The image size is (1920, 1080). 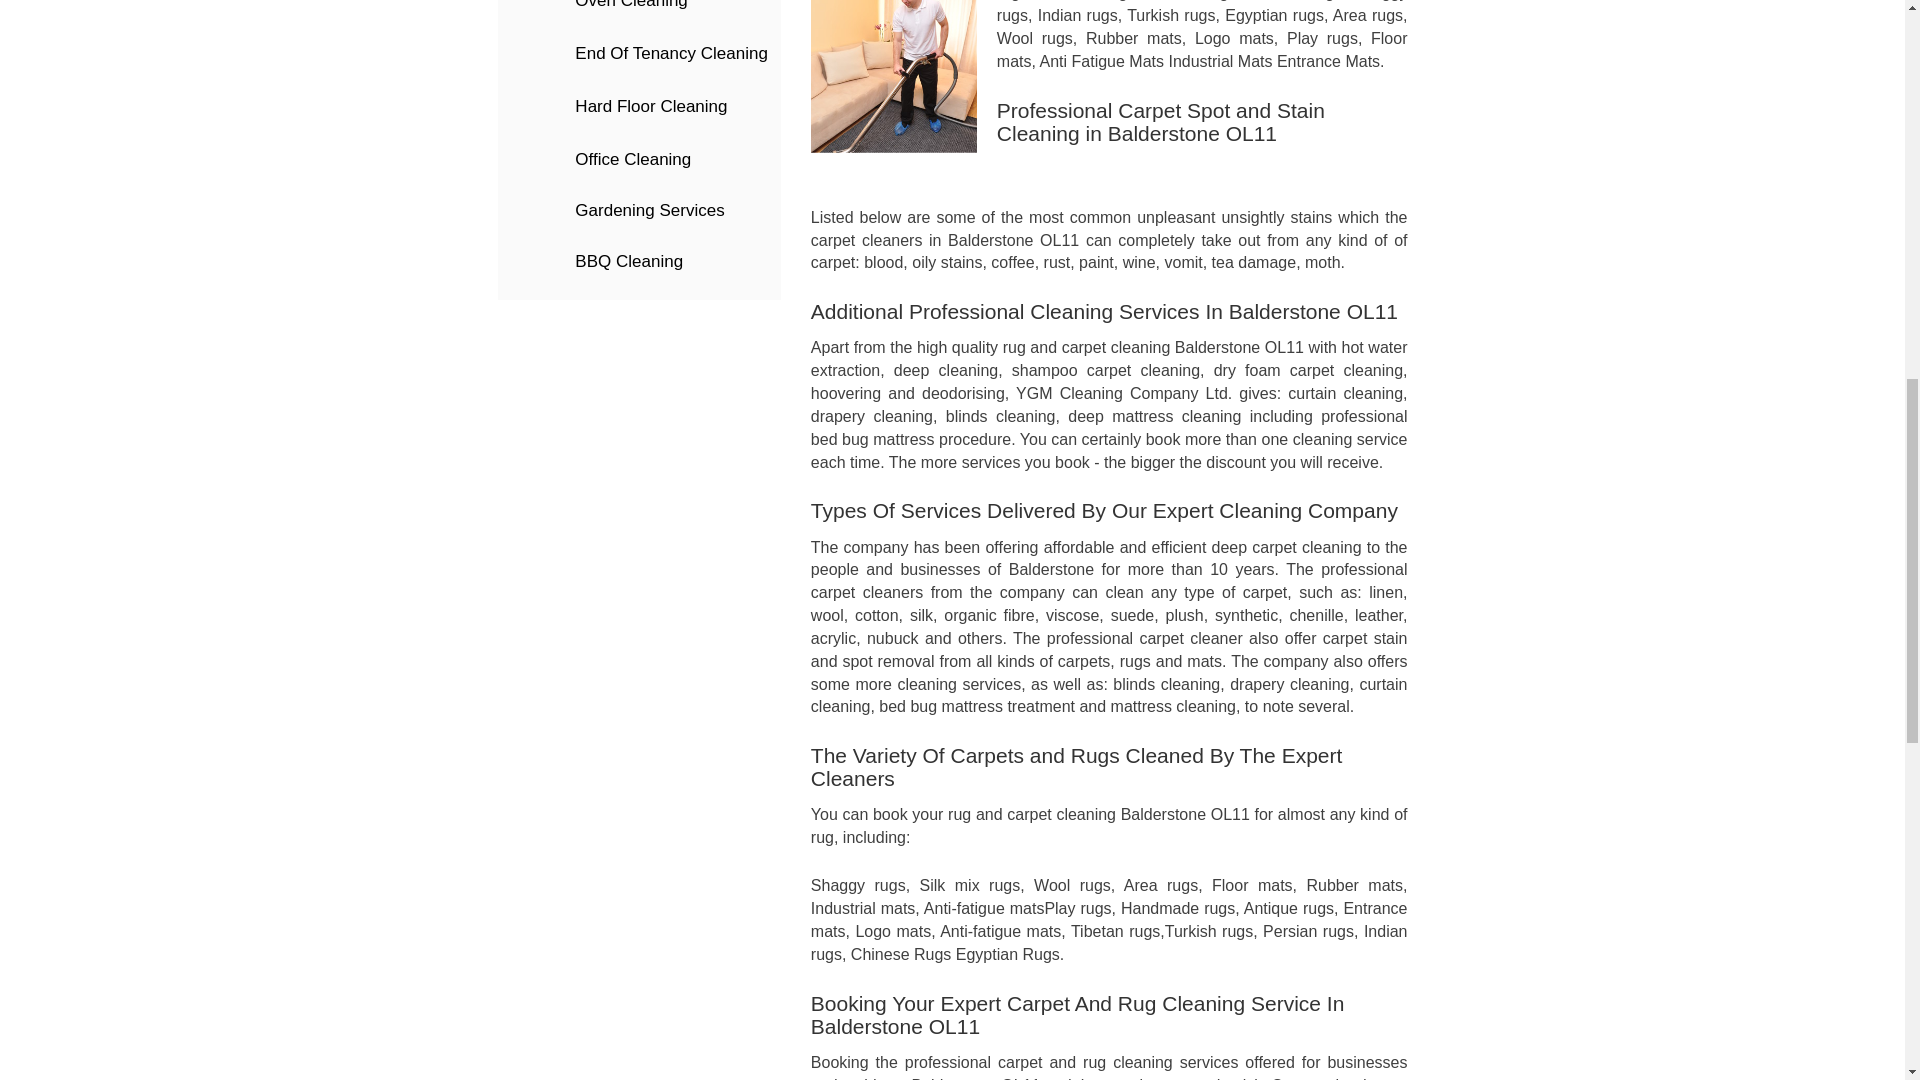 What do you see at coordinates (639, 14) in the screenshot?
I see `Oven Cleaning` at bounding box center [639, 14].